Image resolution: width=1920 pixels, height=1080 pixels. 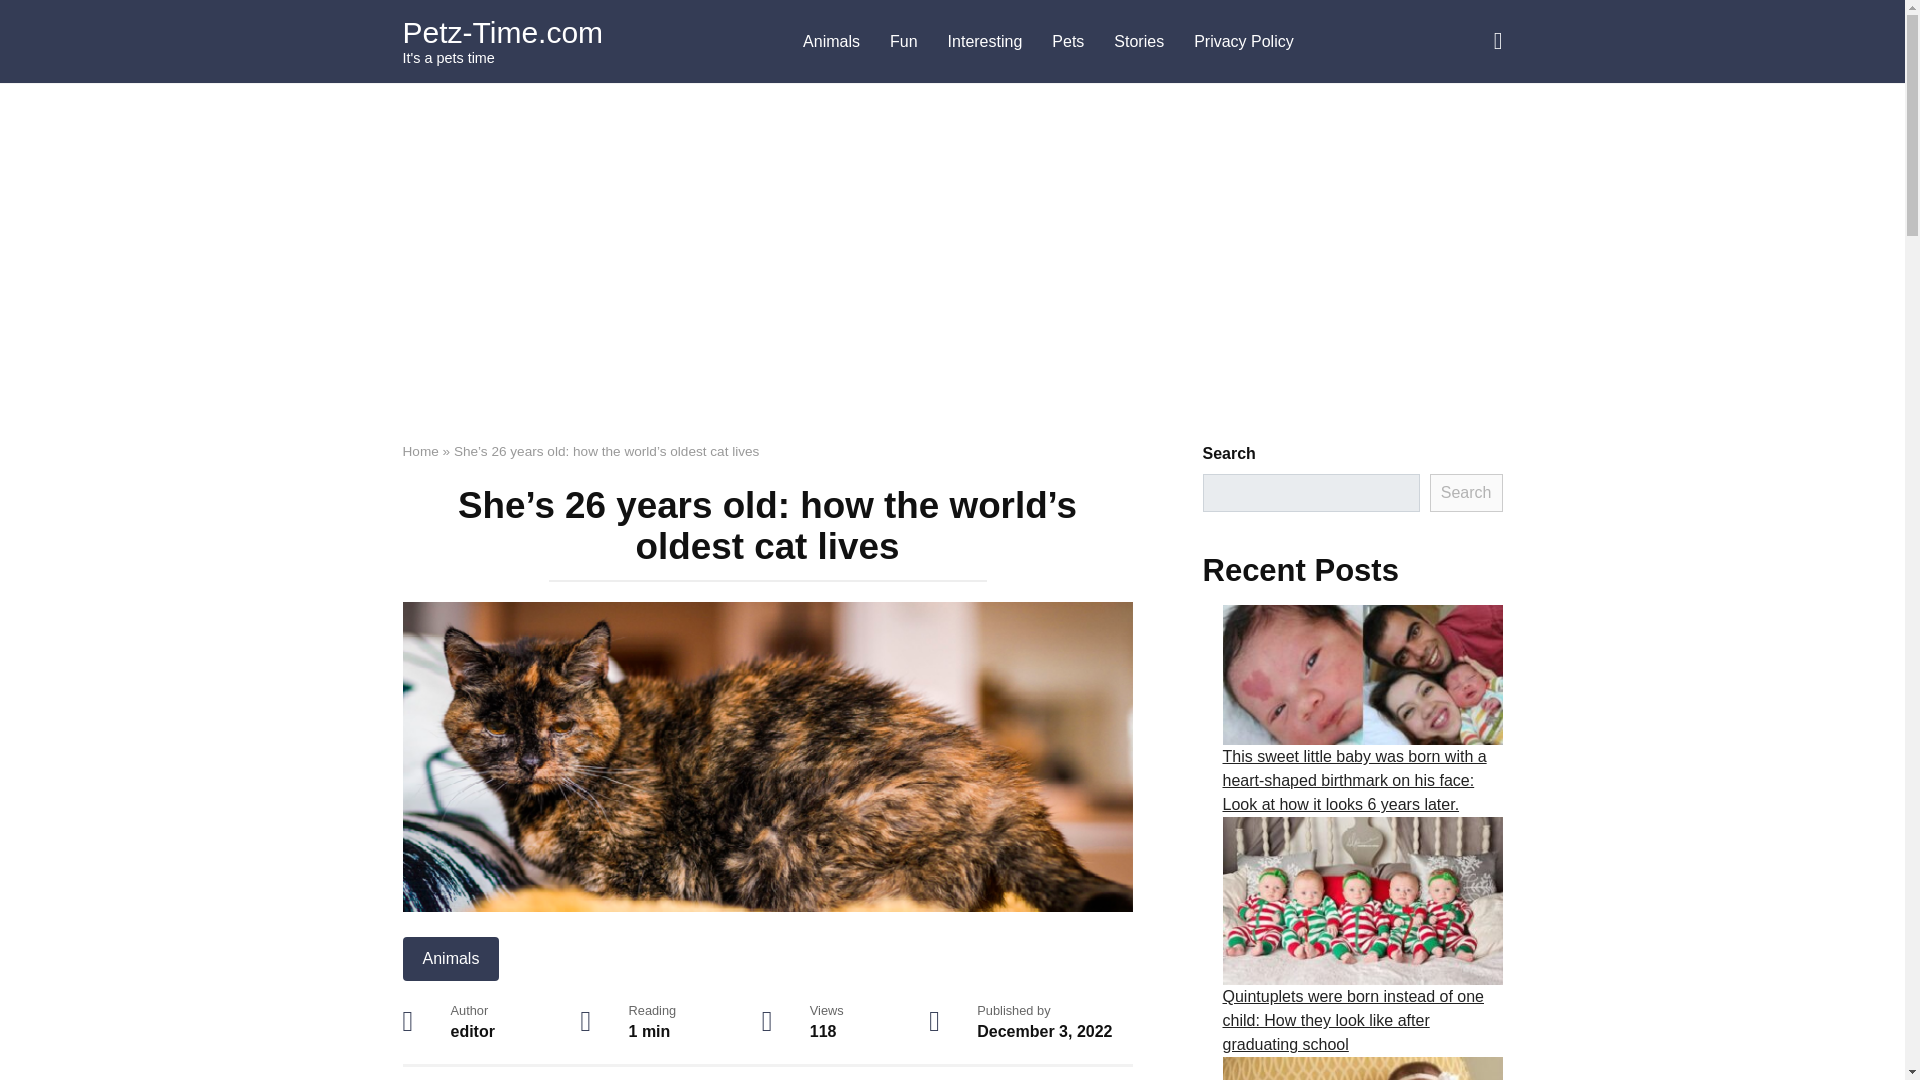 What do you see at coordinates (1138, 42) in the screenshot?
I see `Stories` at bounding box center [1138, 42].